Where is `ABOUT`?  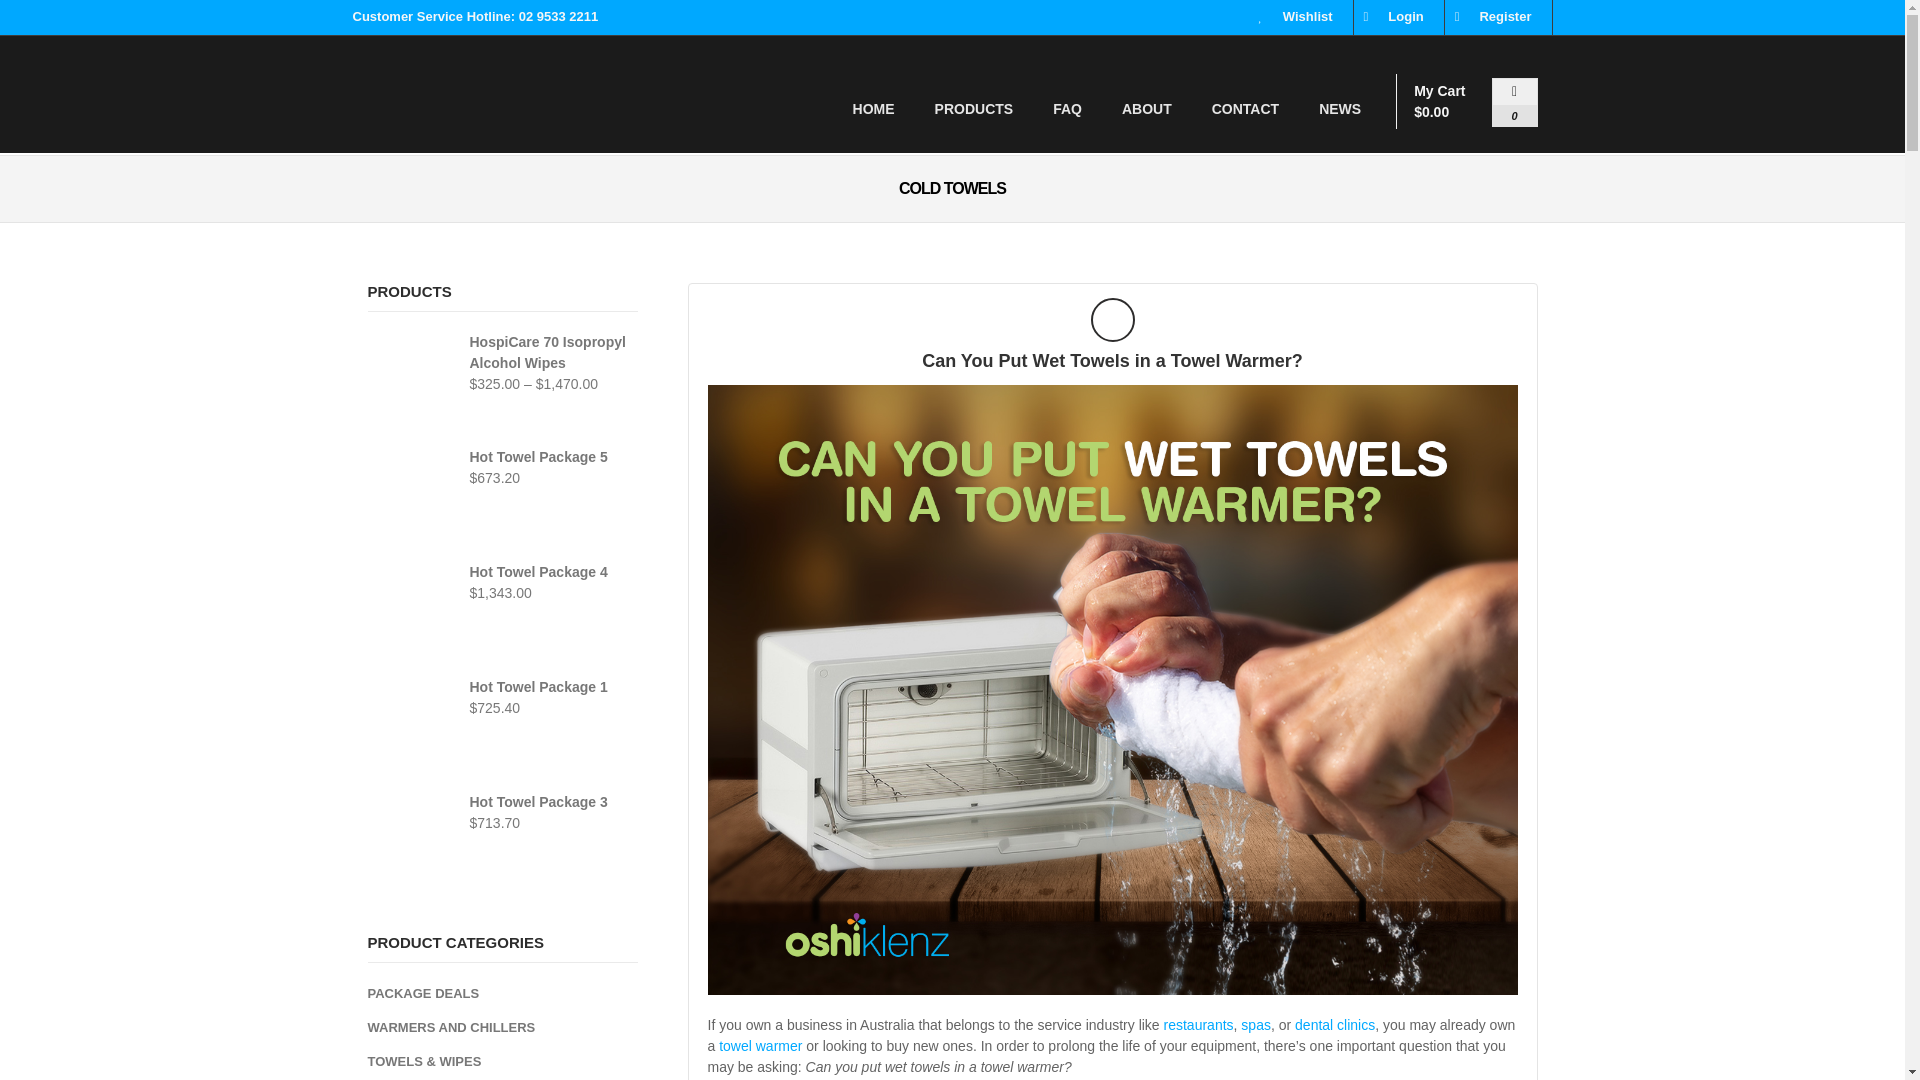
ABOUT is located at coordinates (1147, 108).